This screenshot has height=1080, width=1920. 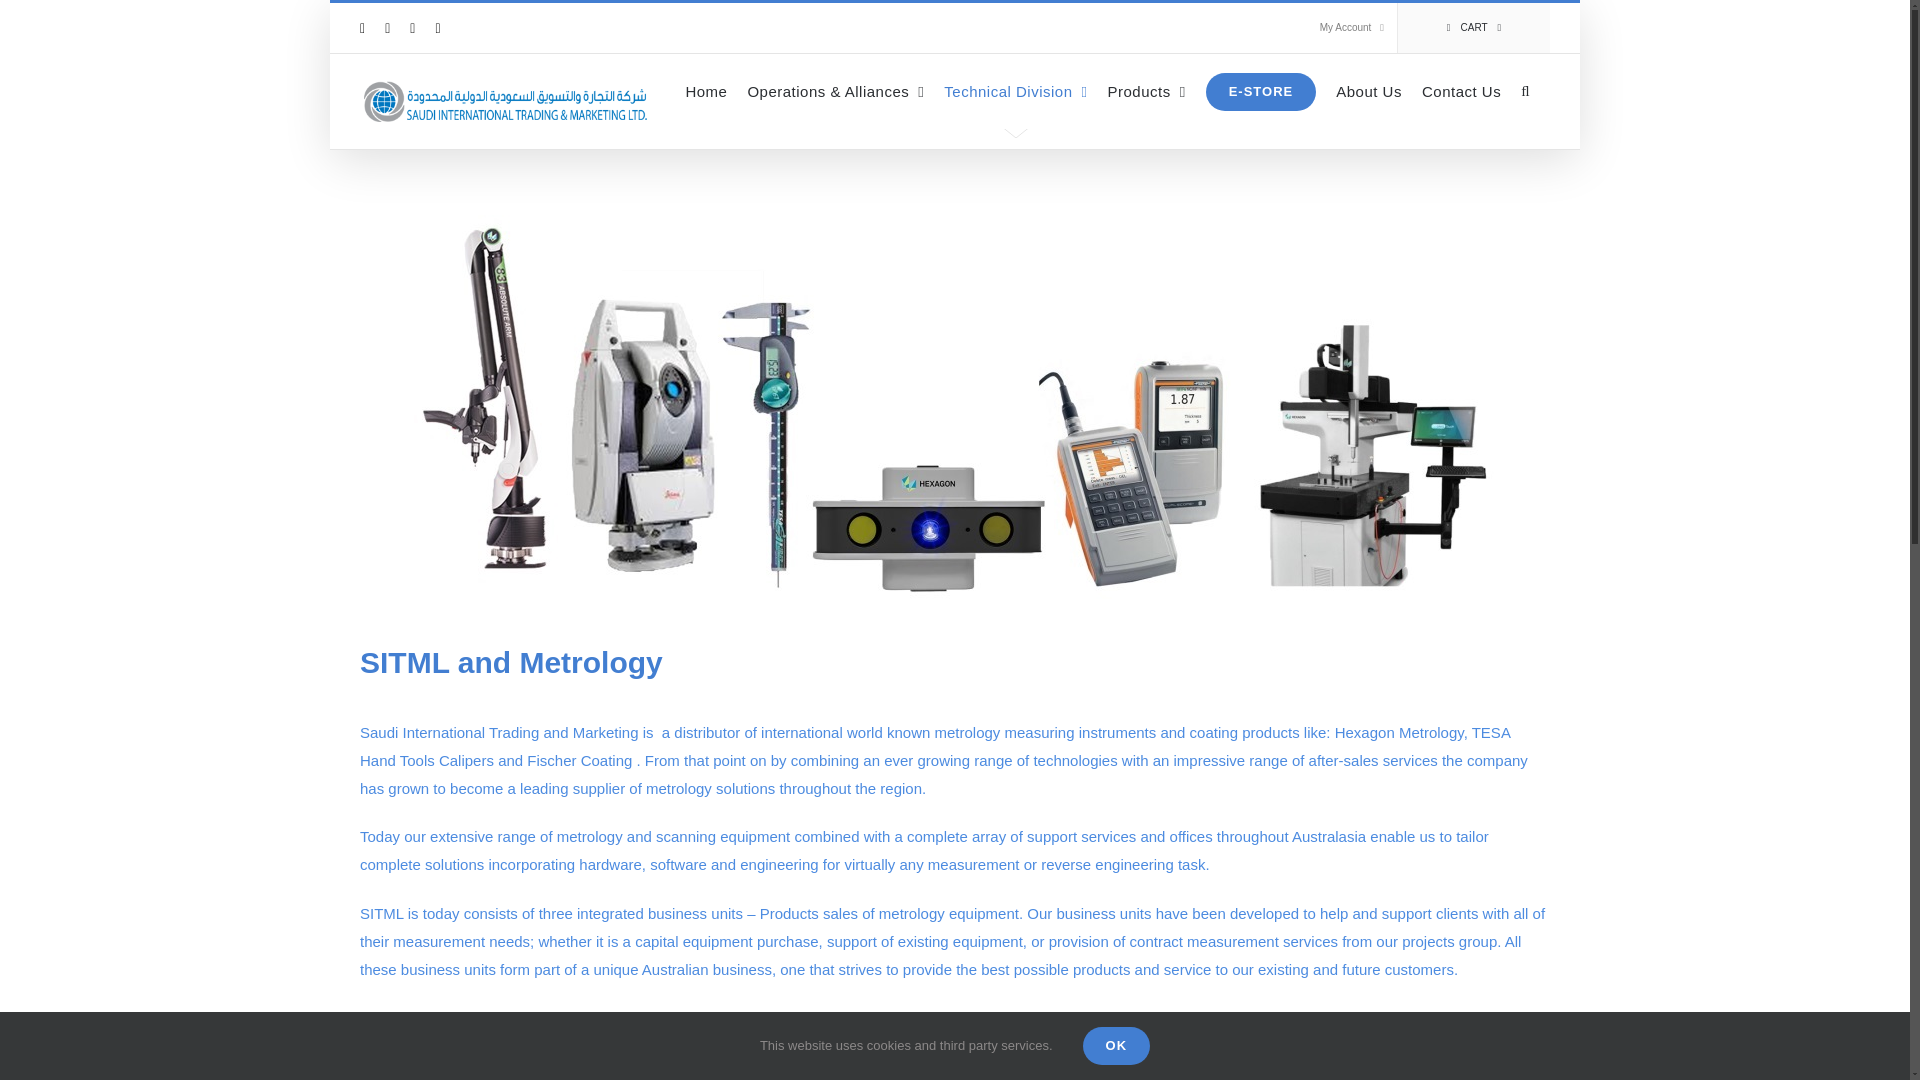 I want to click on CART, so click(x=1473, y=28).